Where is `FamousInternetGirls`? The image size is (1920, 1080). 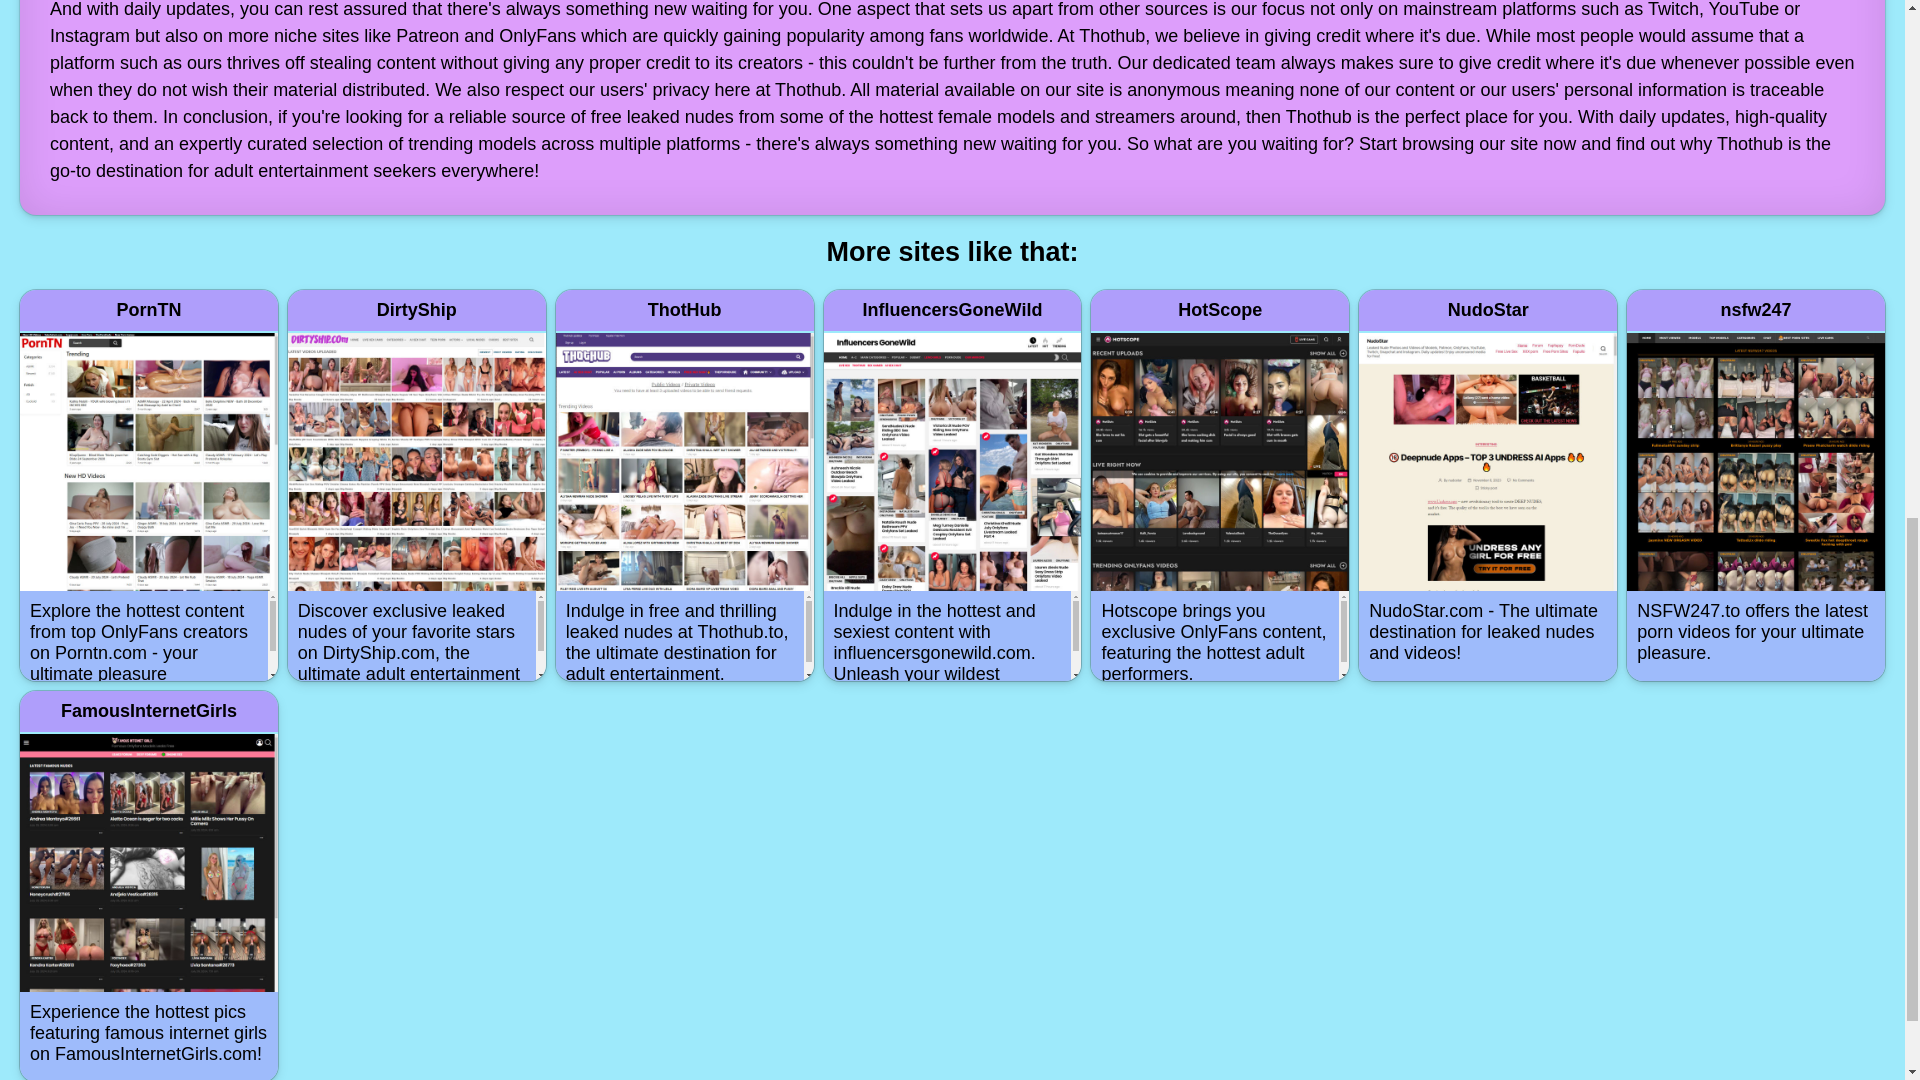
FamousInternetGirls is located at coordinates (148, 710).